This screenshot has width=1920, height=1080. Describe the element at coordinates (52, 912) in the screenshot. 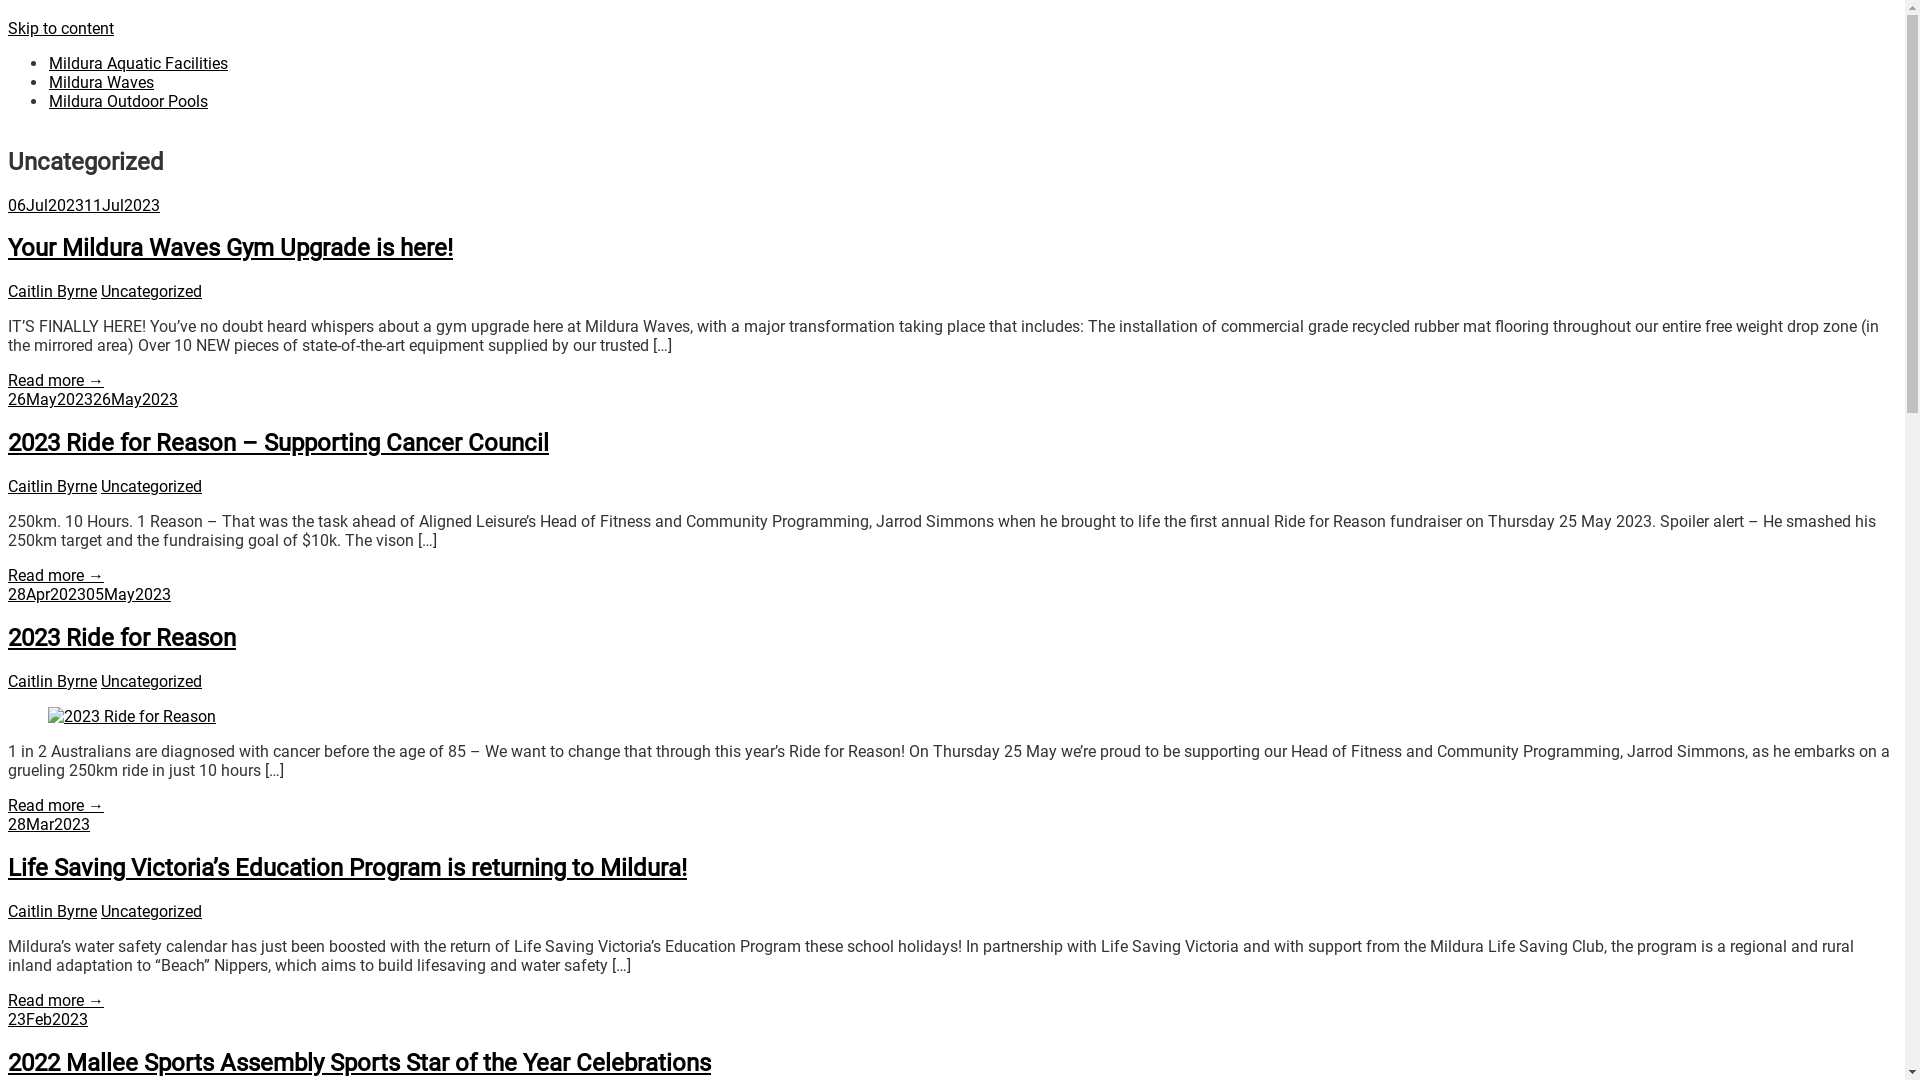

I see `Caitlin Byrne` at that location.